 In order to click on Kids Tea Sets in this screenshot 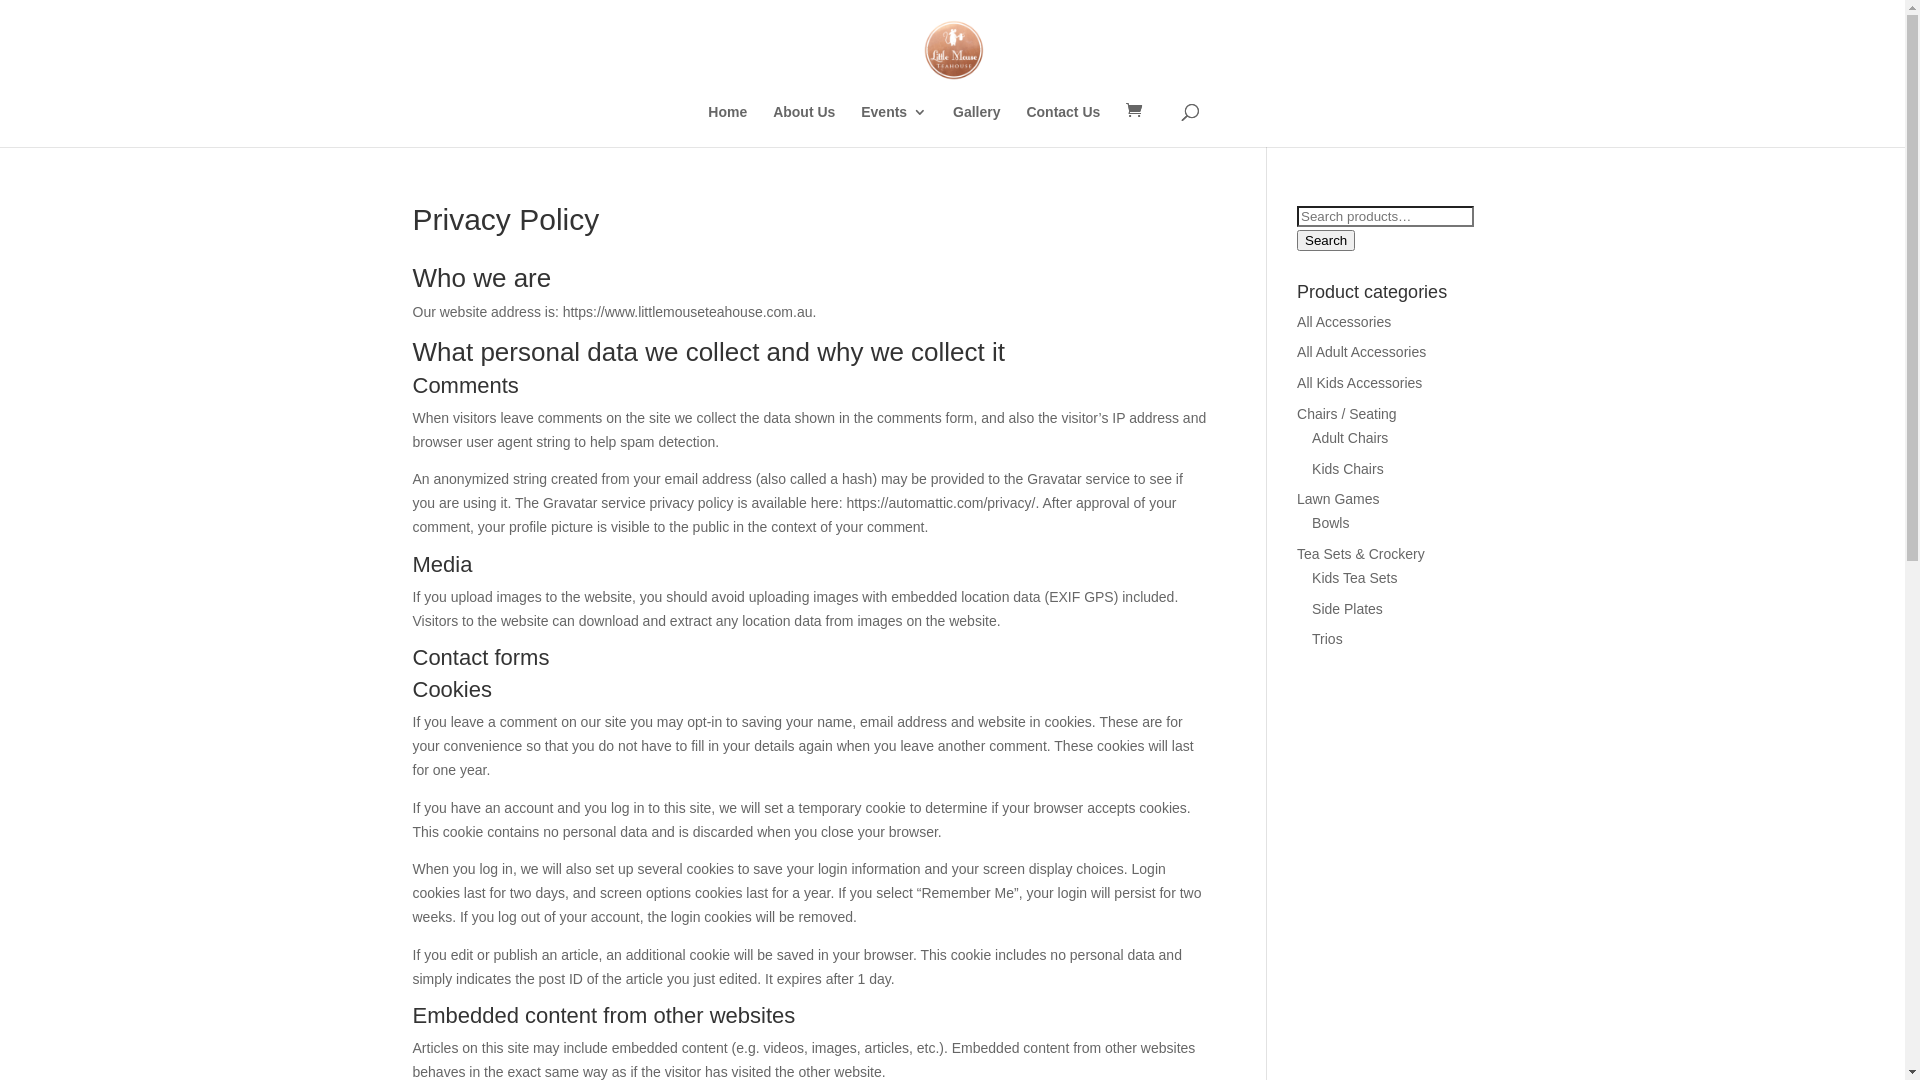, I will do `click(1354, 578)`.